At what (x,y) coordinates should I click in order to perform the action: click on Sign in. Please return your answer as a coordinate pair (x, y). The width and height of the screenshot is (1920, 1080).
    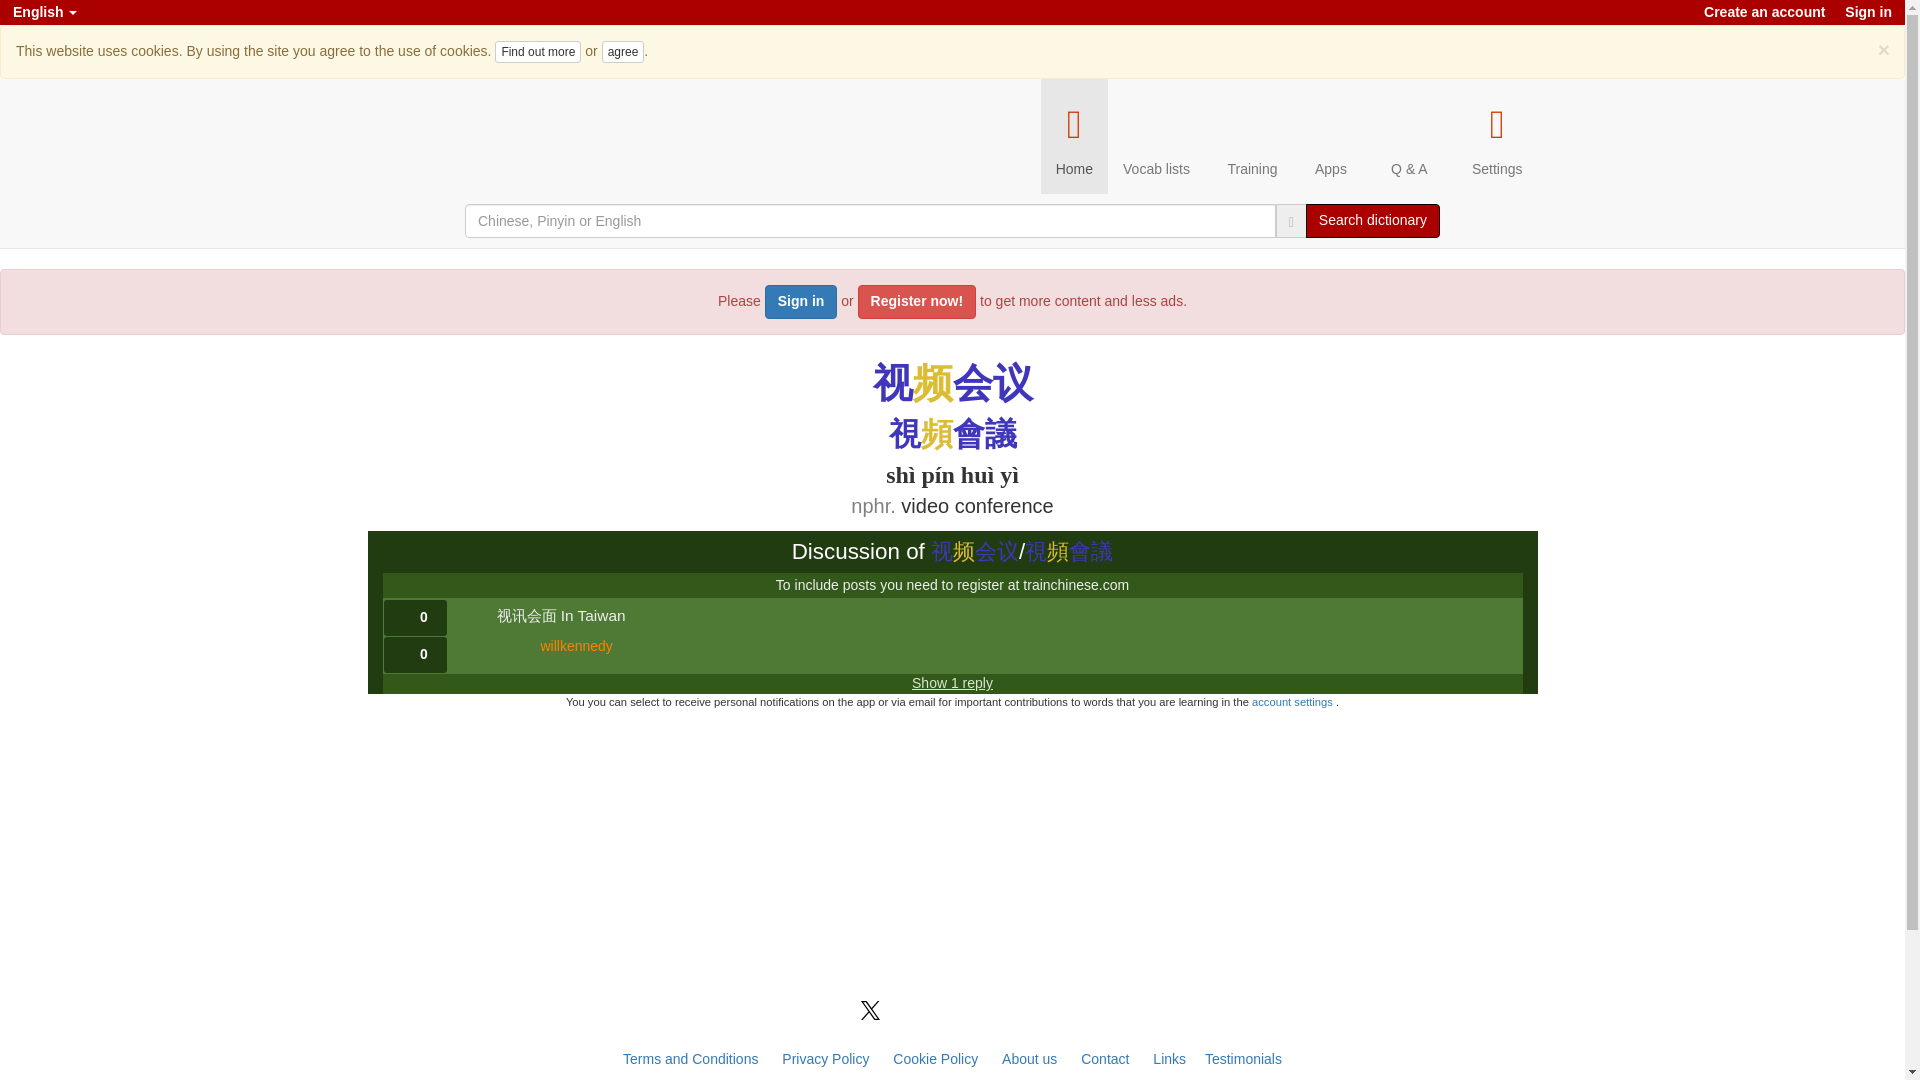
    Looking at the image, I should click on (1868, 12).